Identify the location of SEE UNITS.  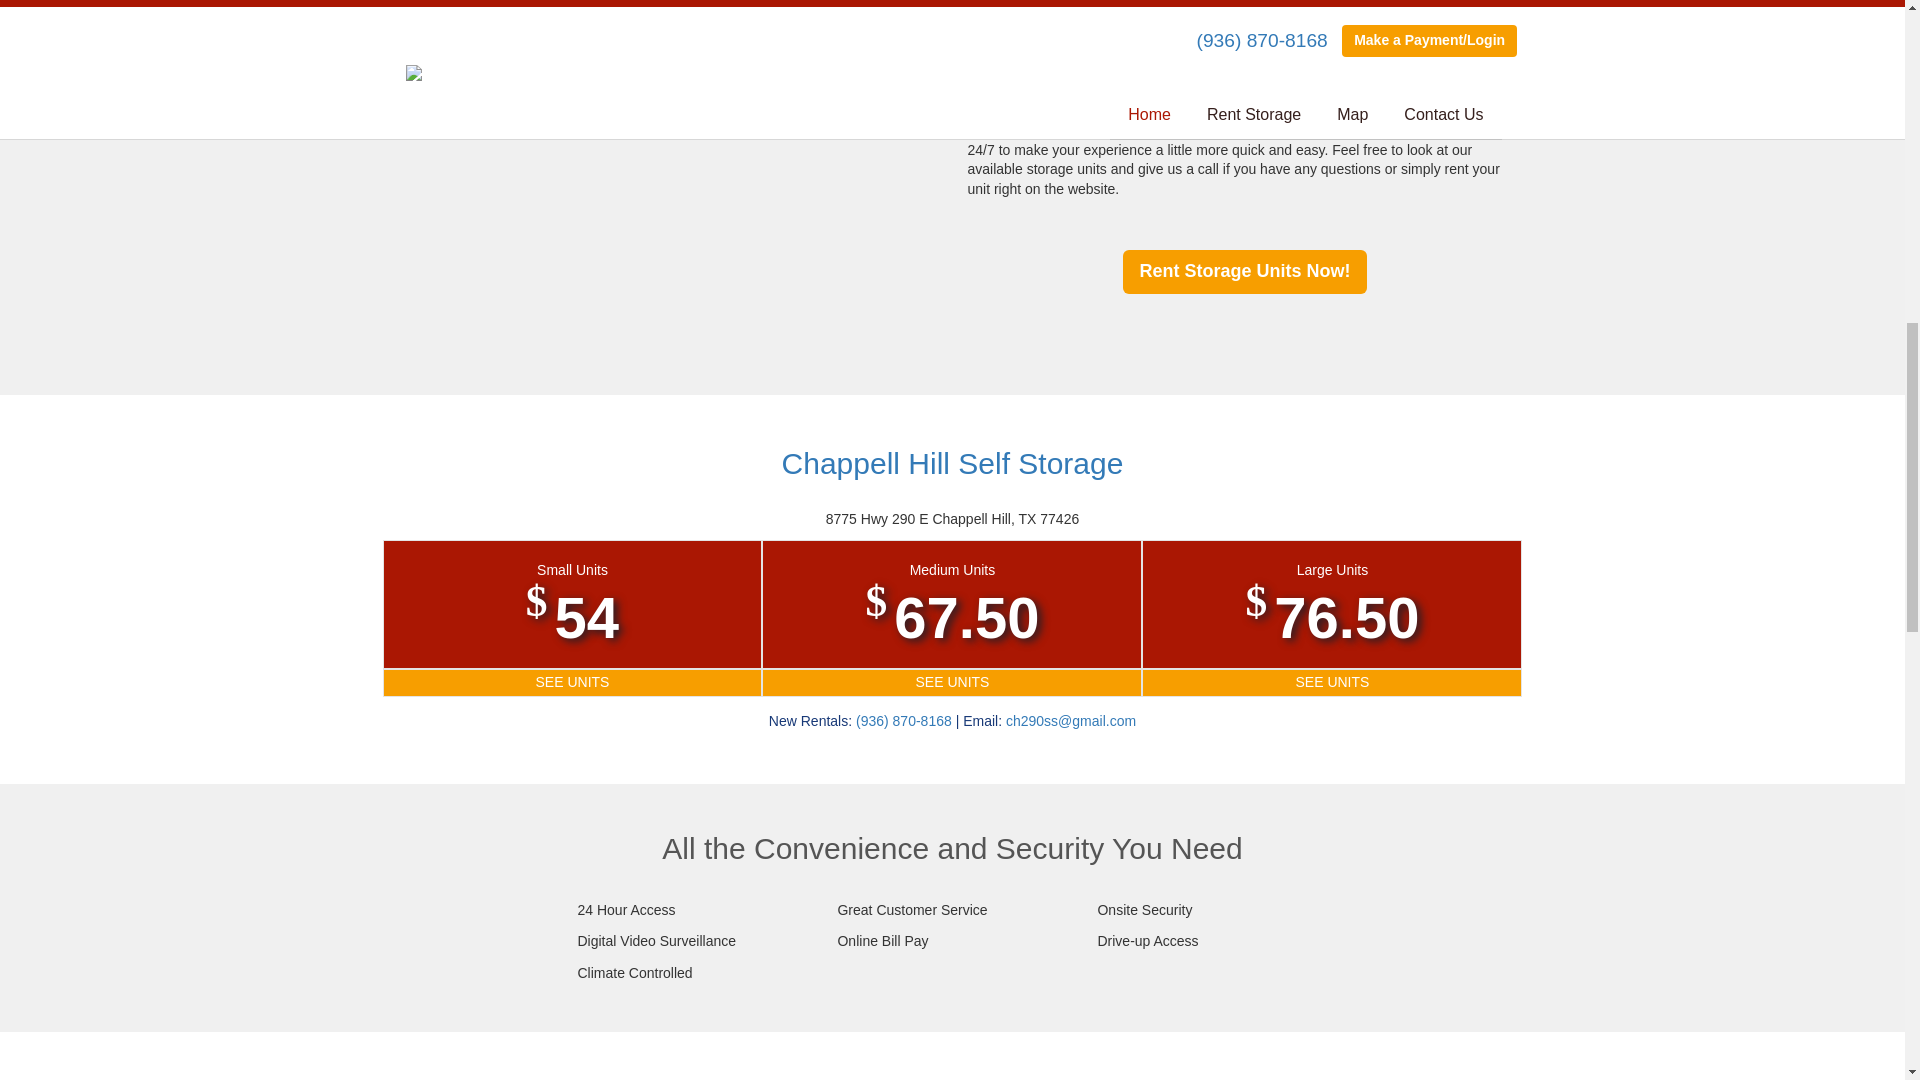
(573, 682).